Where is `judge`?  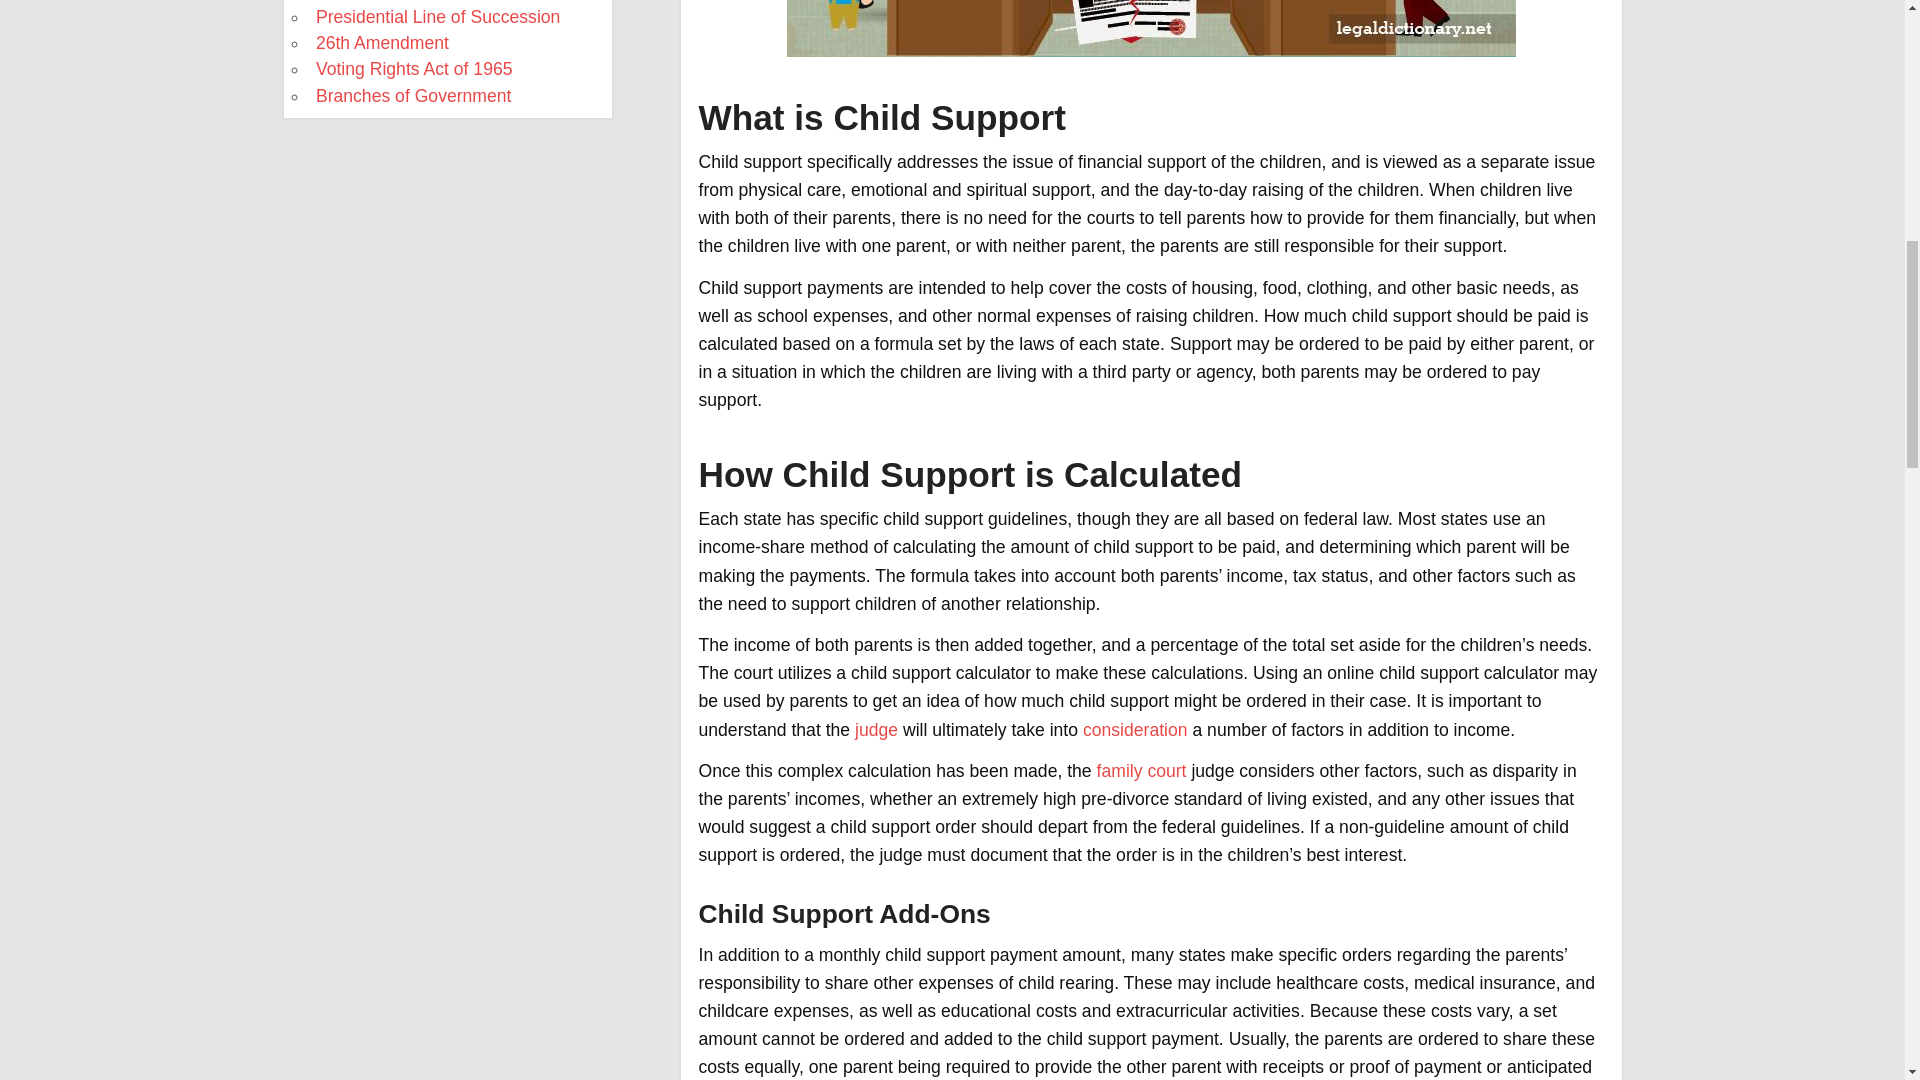 judge is located at coordinates (876, 730).